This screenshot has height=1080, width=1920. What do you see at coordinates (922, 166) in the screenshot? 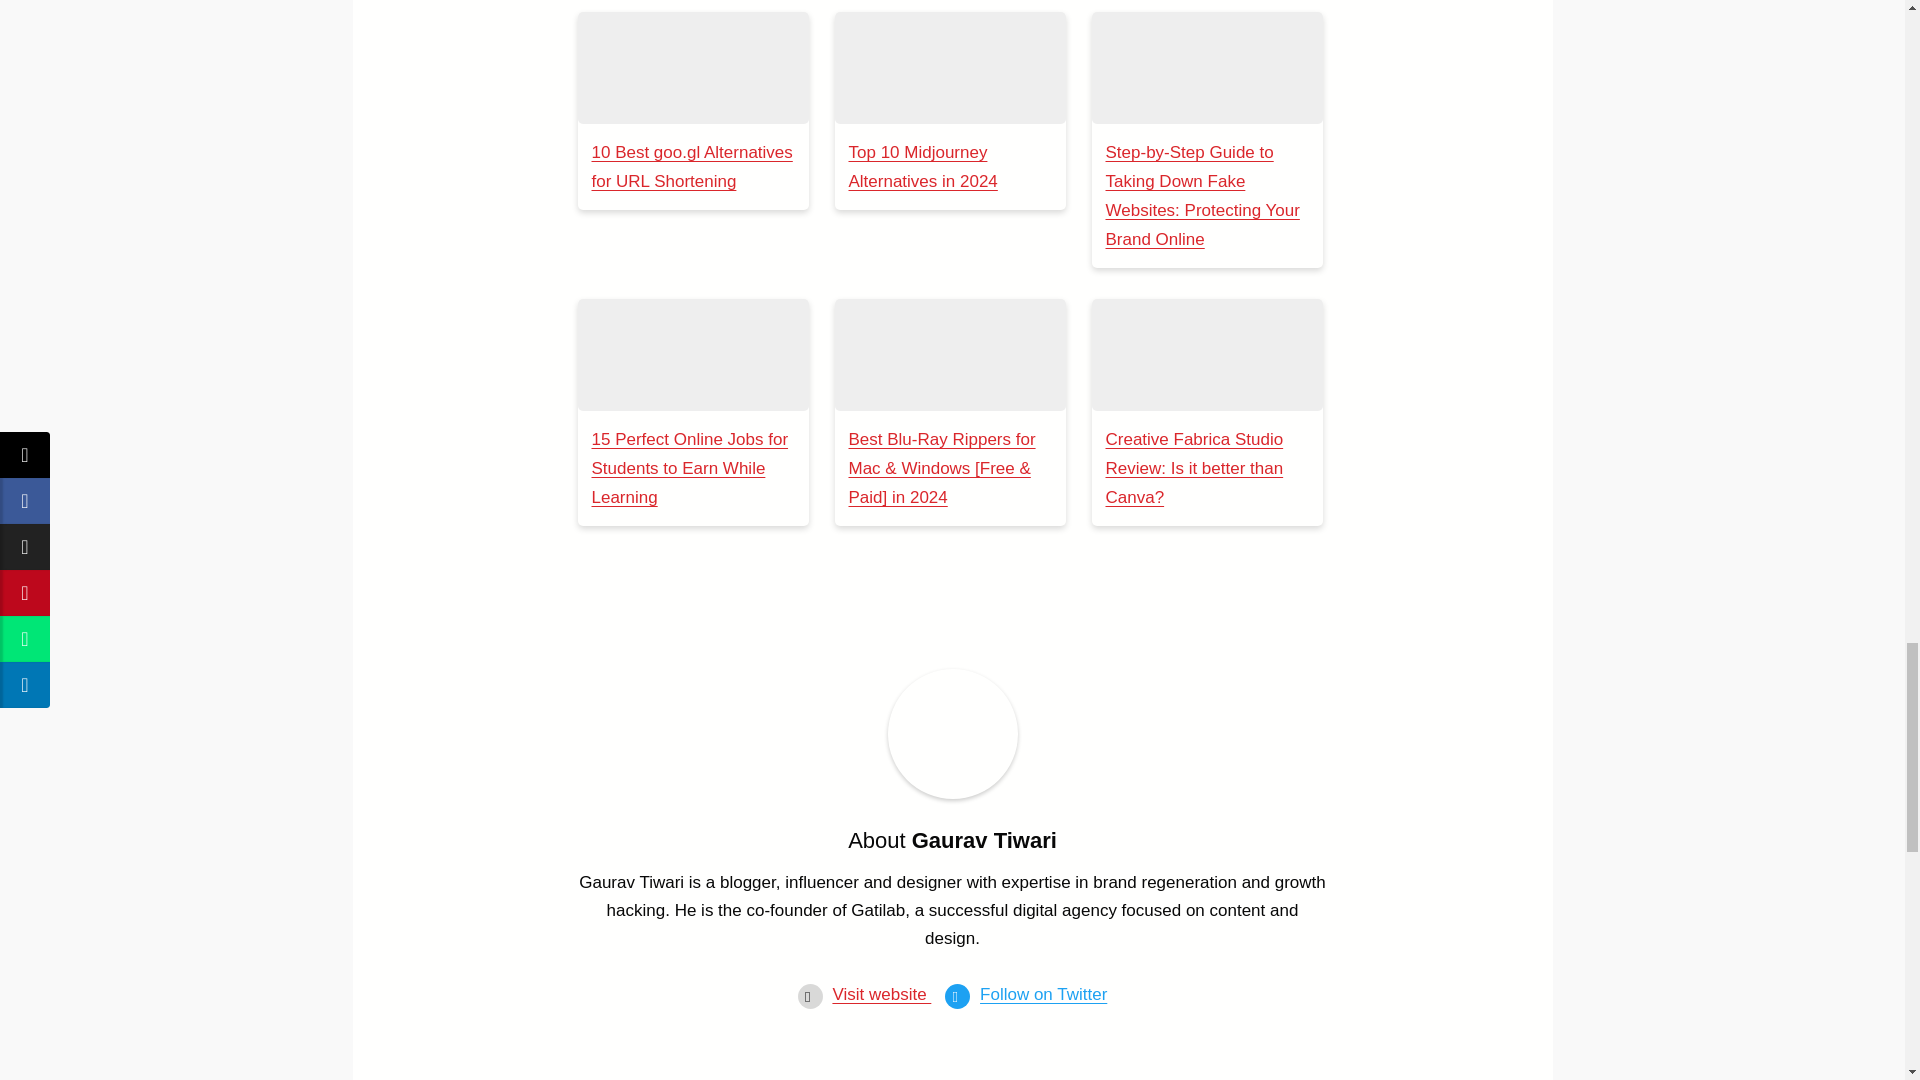
I see `Top 10 Midjourney Alternatives in 2024` at bounding box center [922, 166].